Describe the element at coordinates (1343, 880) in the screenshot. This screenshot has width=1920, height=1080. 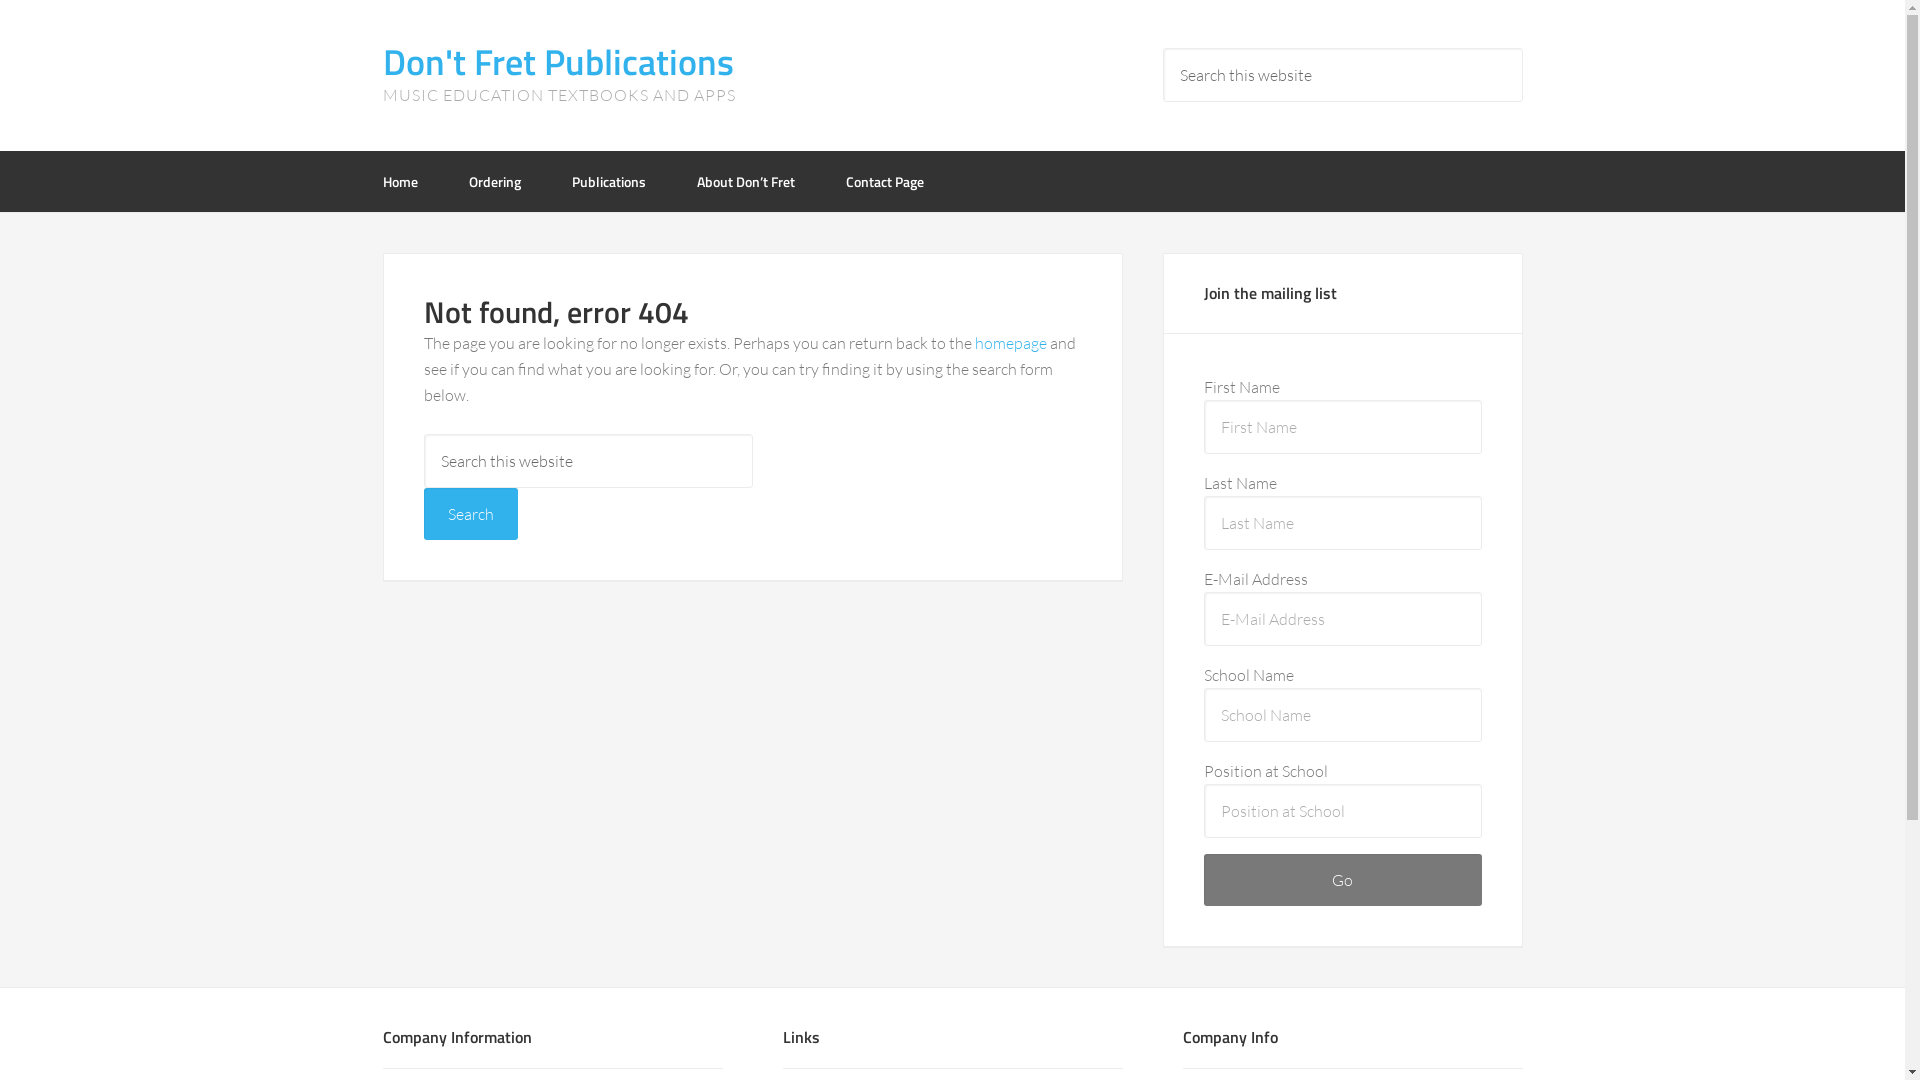
I see `Go` at that location.